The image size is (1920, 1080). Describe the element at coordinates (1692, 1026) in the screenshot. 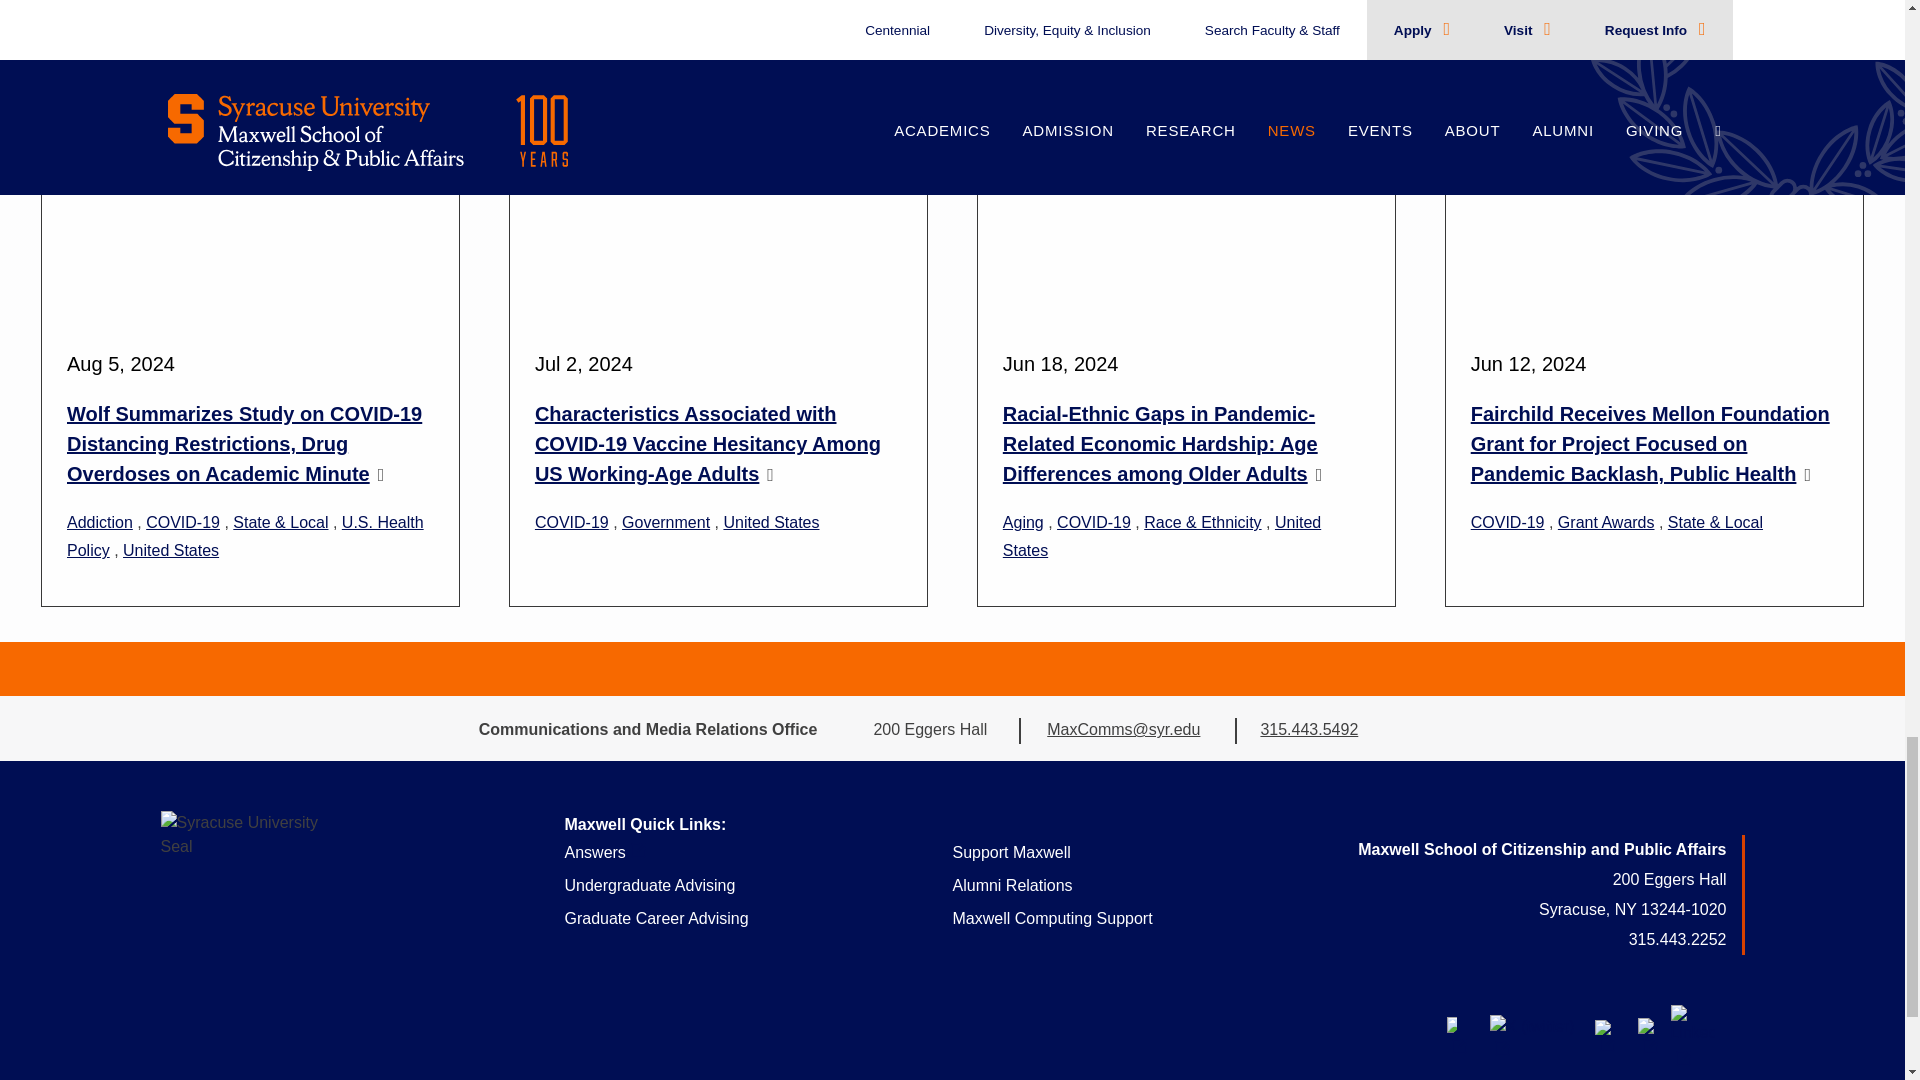

I see `linkedin` at that location.